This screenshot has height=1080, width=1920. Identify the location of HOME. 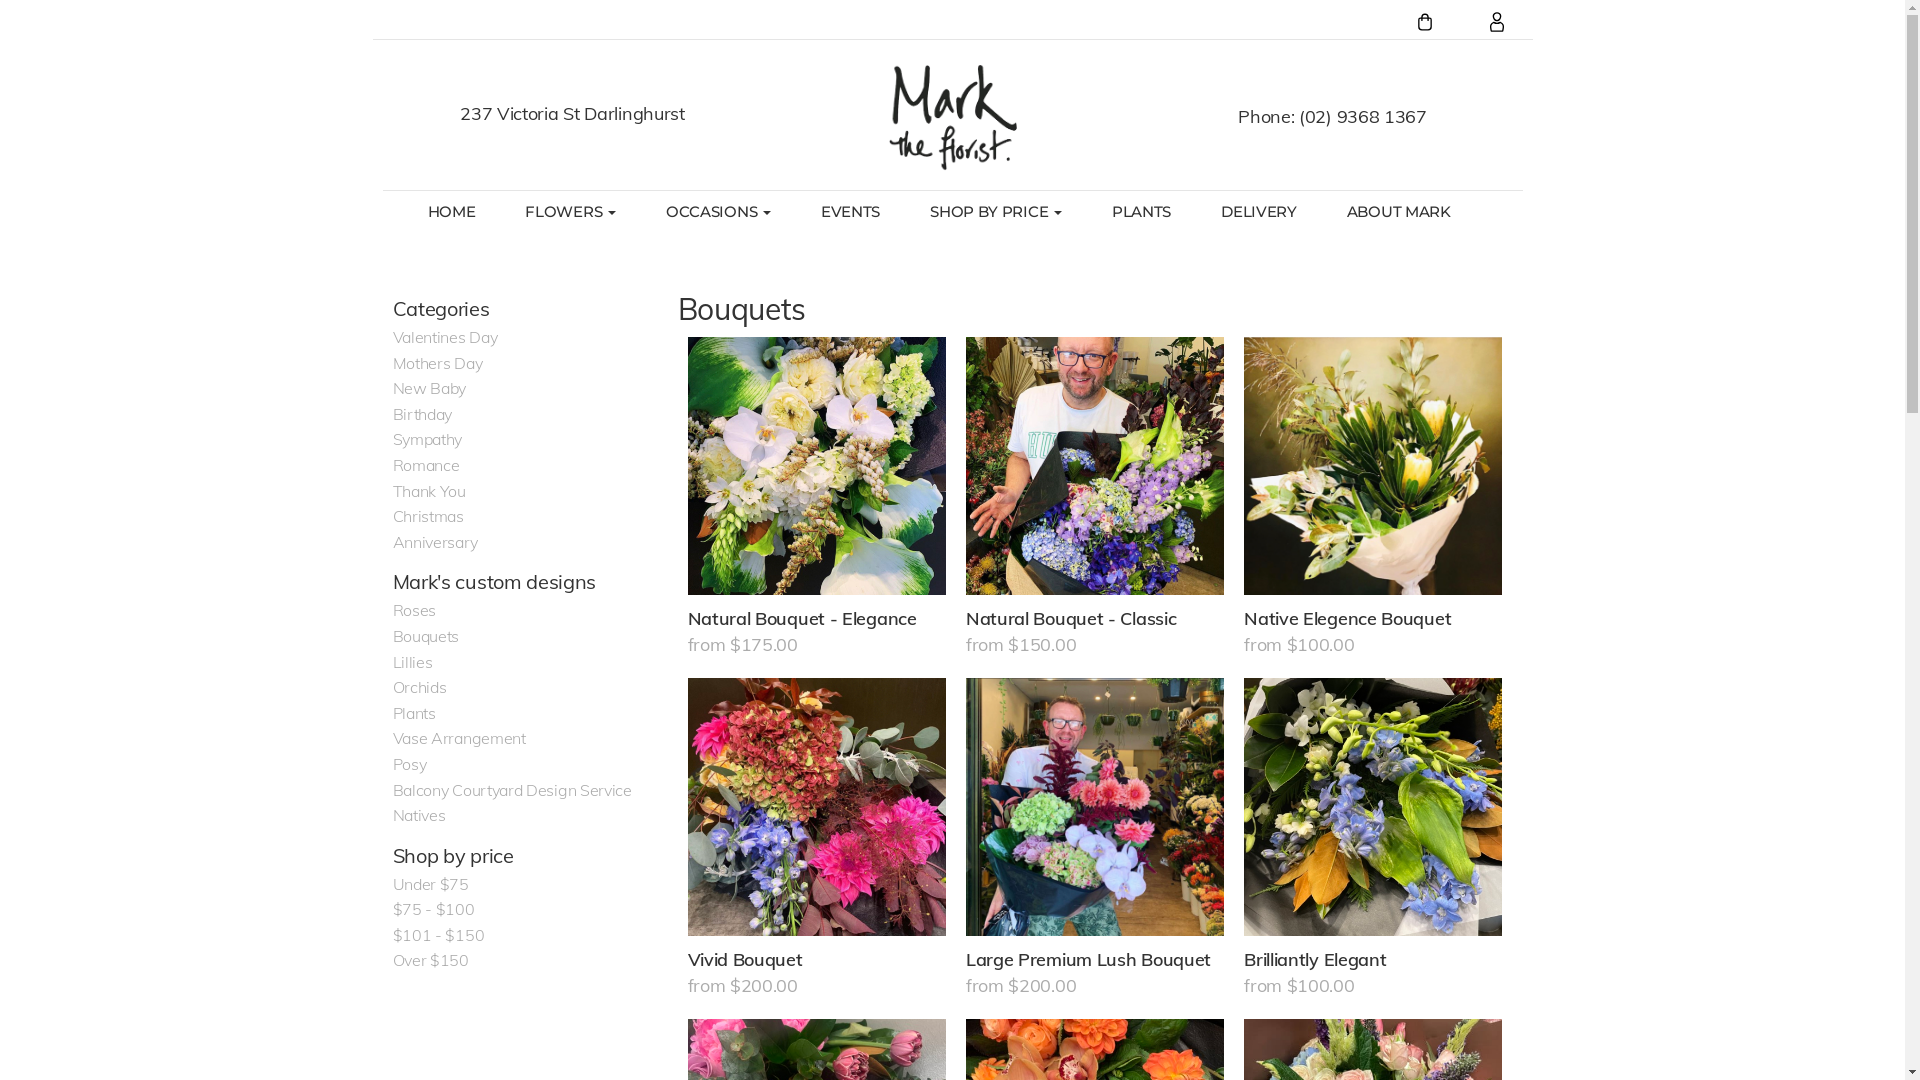
(451, 212).